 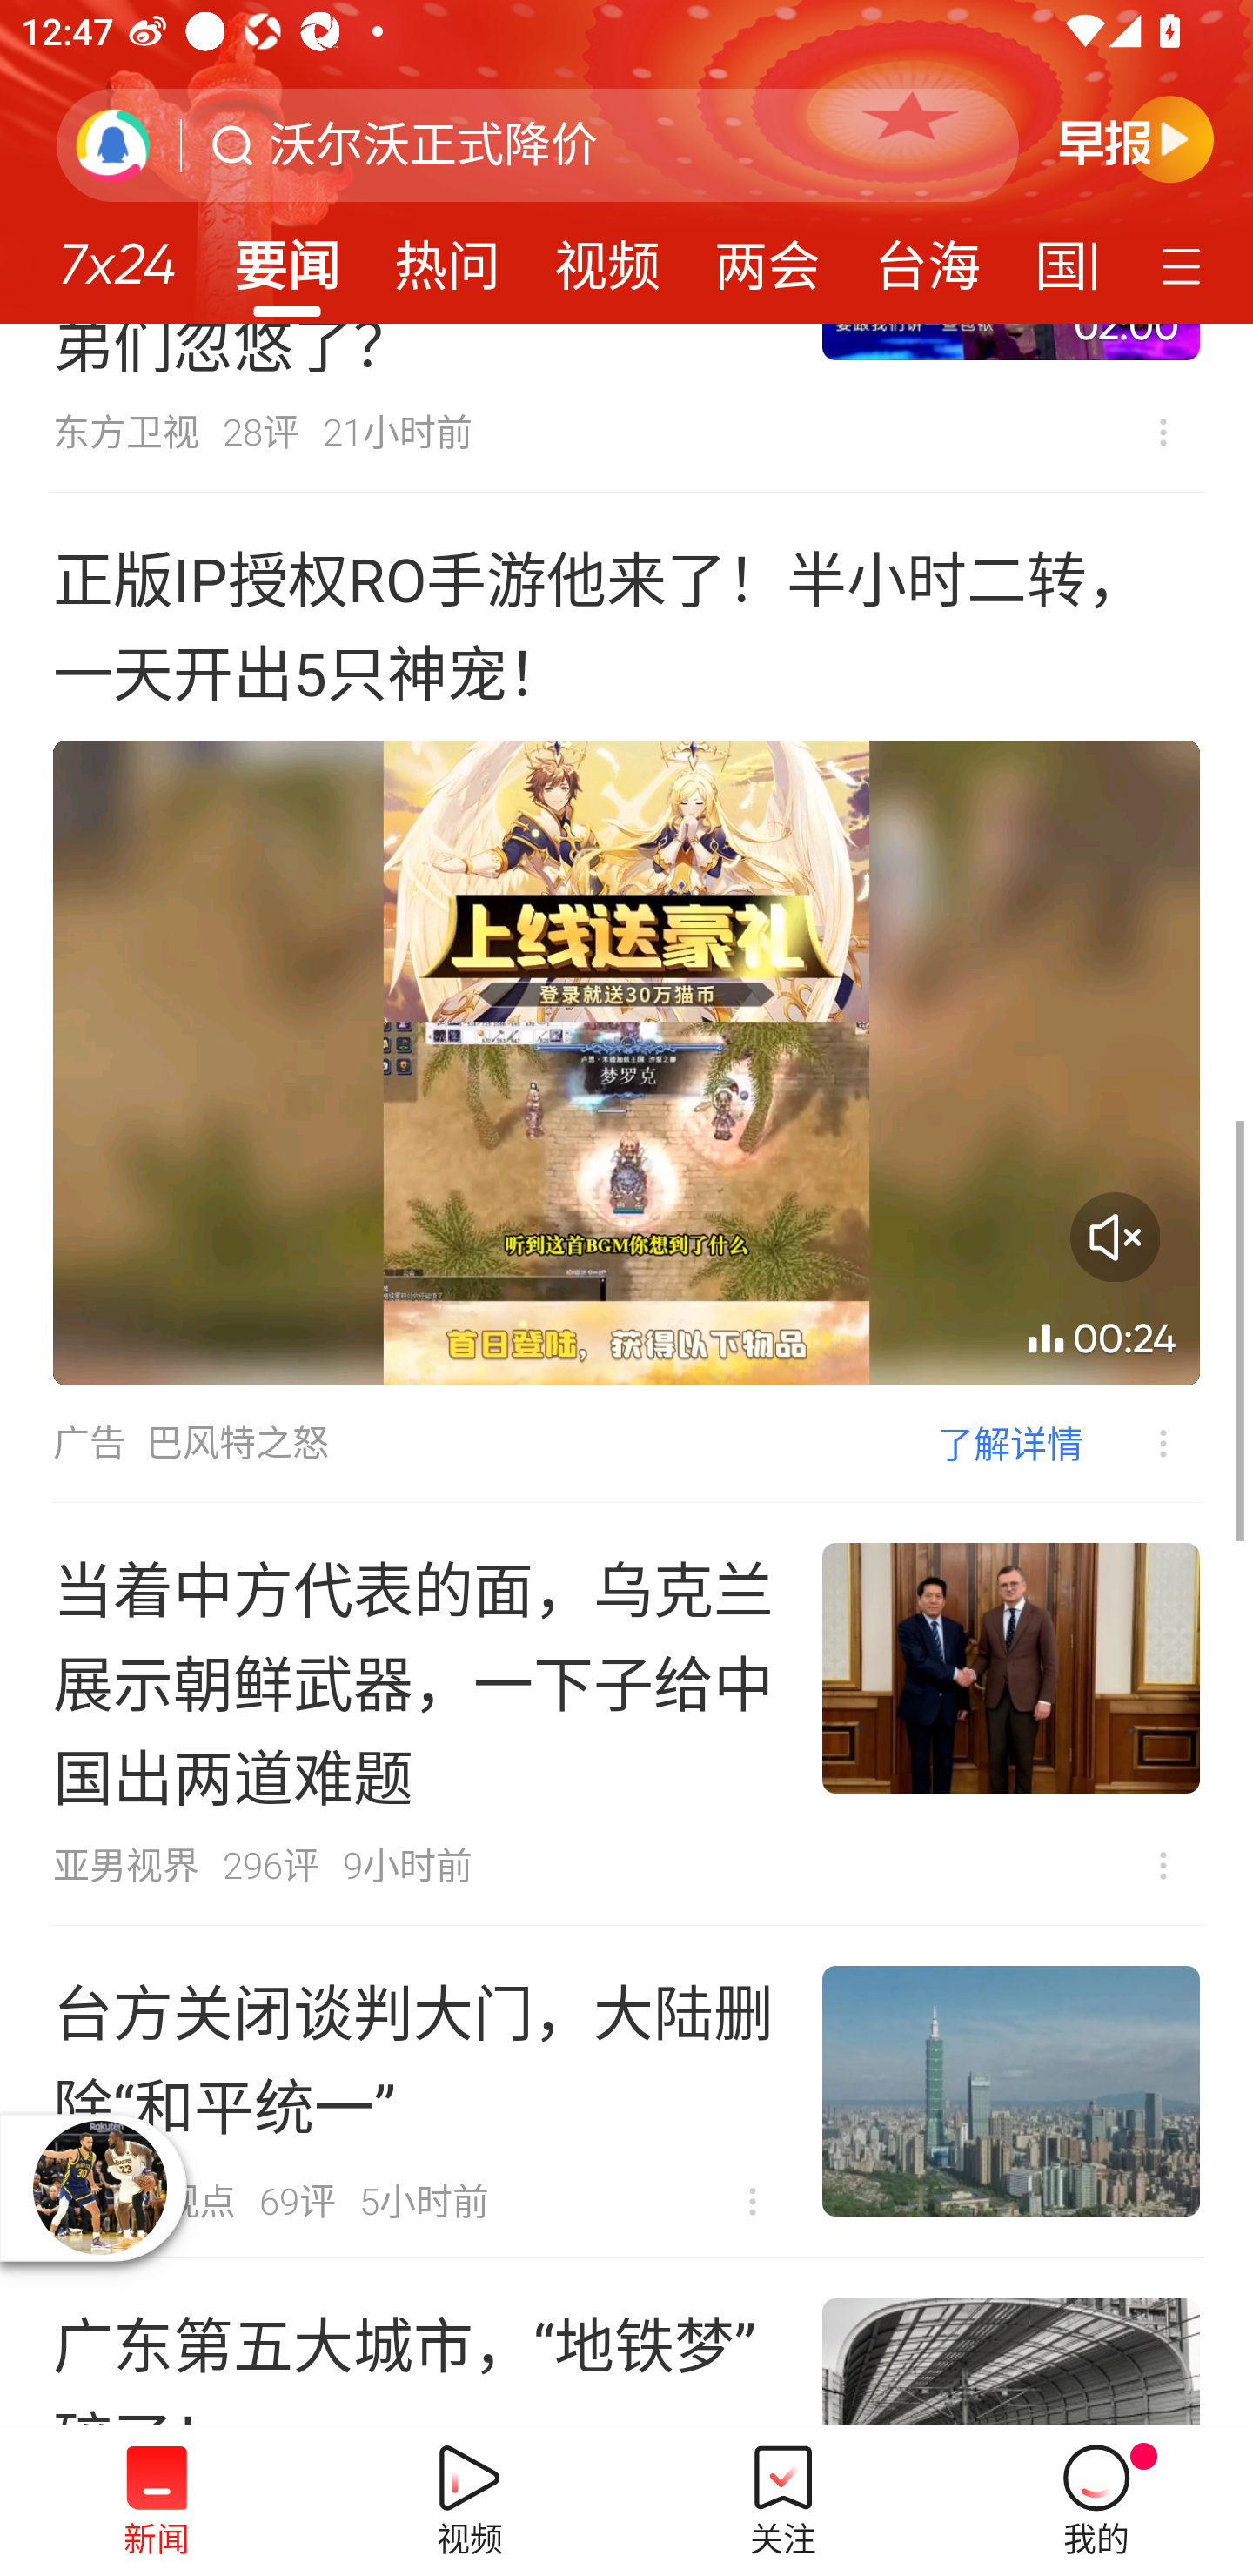 What do you see at coordinates (237, 1443) in the screenshot?
I see `巴风特之怒` at bounding box center [237, 1443].